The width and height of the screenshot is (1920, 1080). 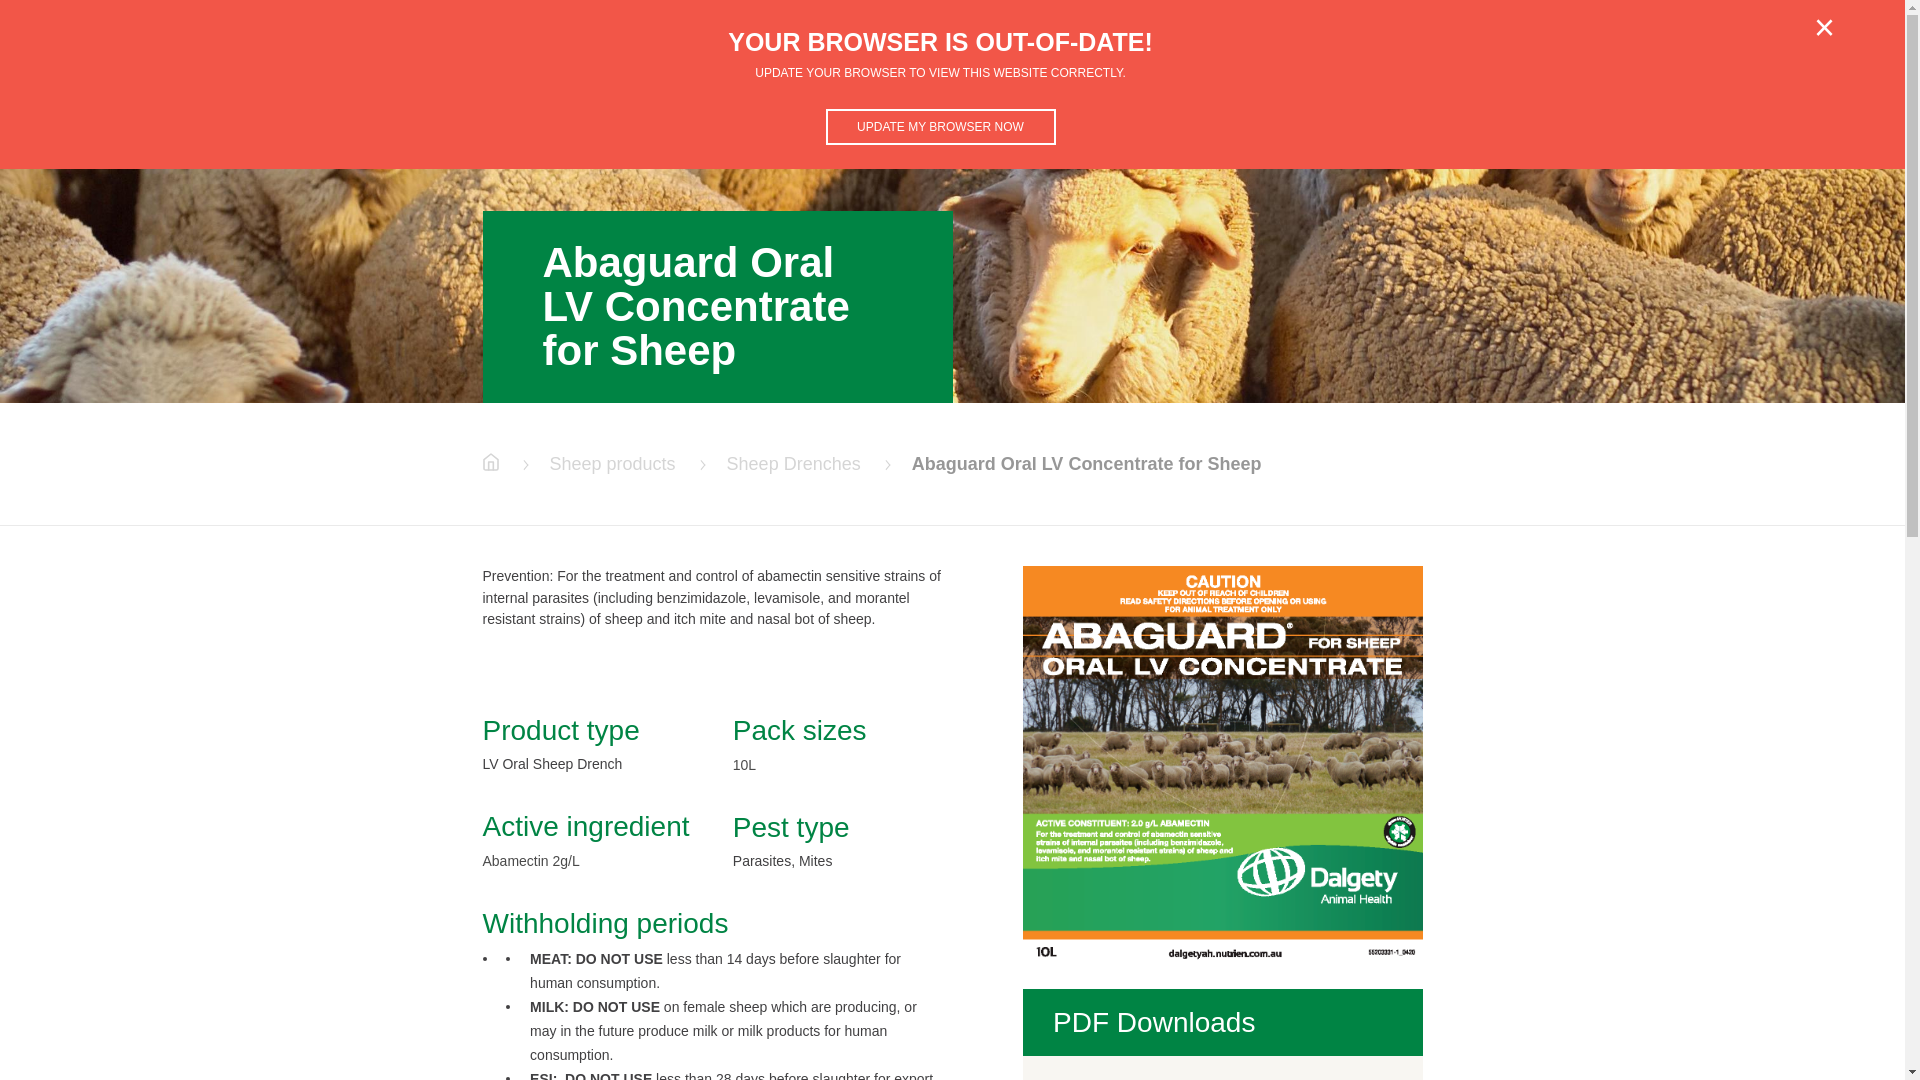 What do you see at coordinates (1548, 50) in the screenshot?
I see `Who We Are` at bounding box center [1548, 50].